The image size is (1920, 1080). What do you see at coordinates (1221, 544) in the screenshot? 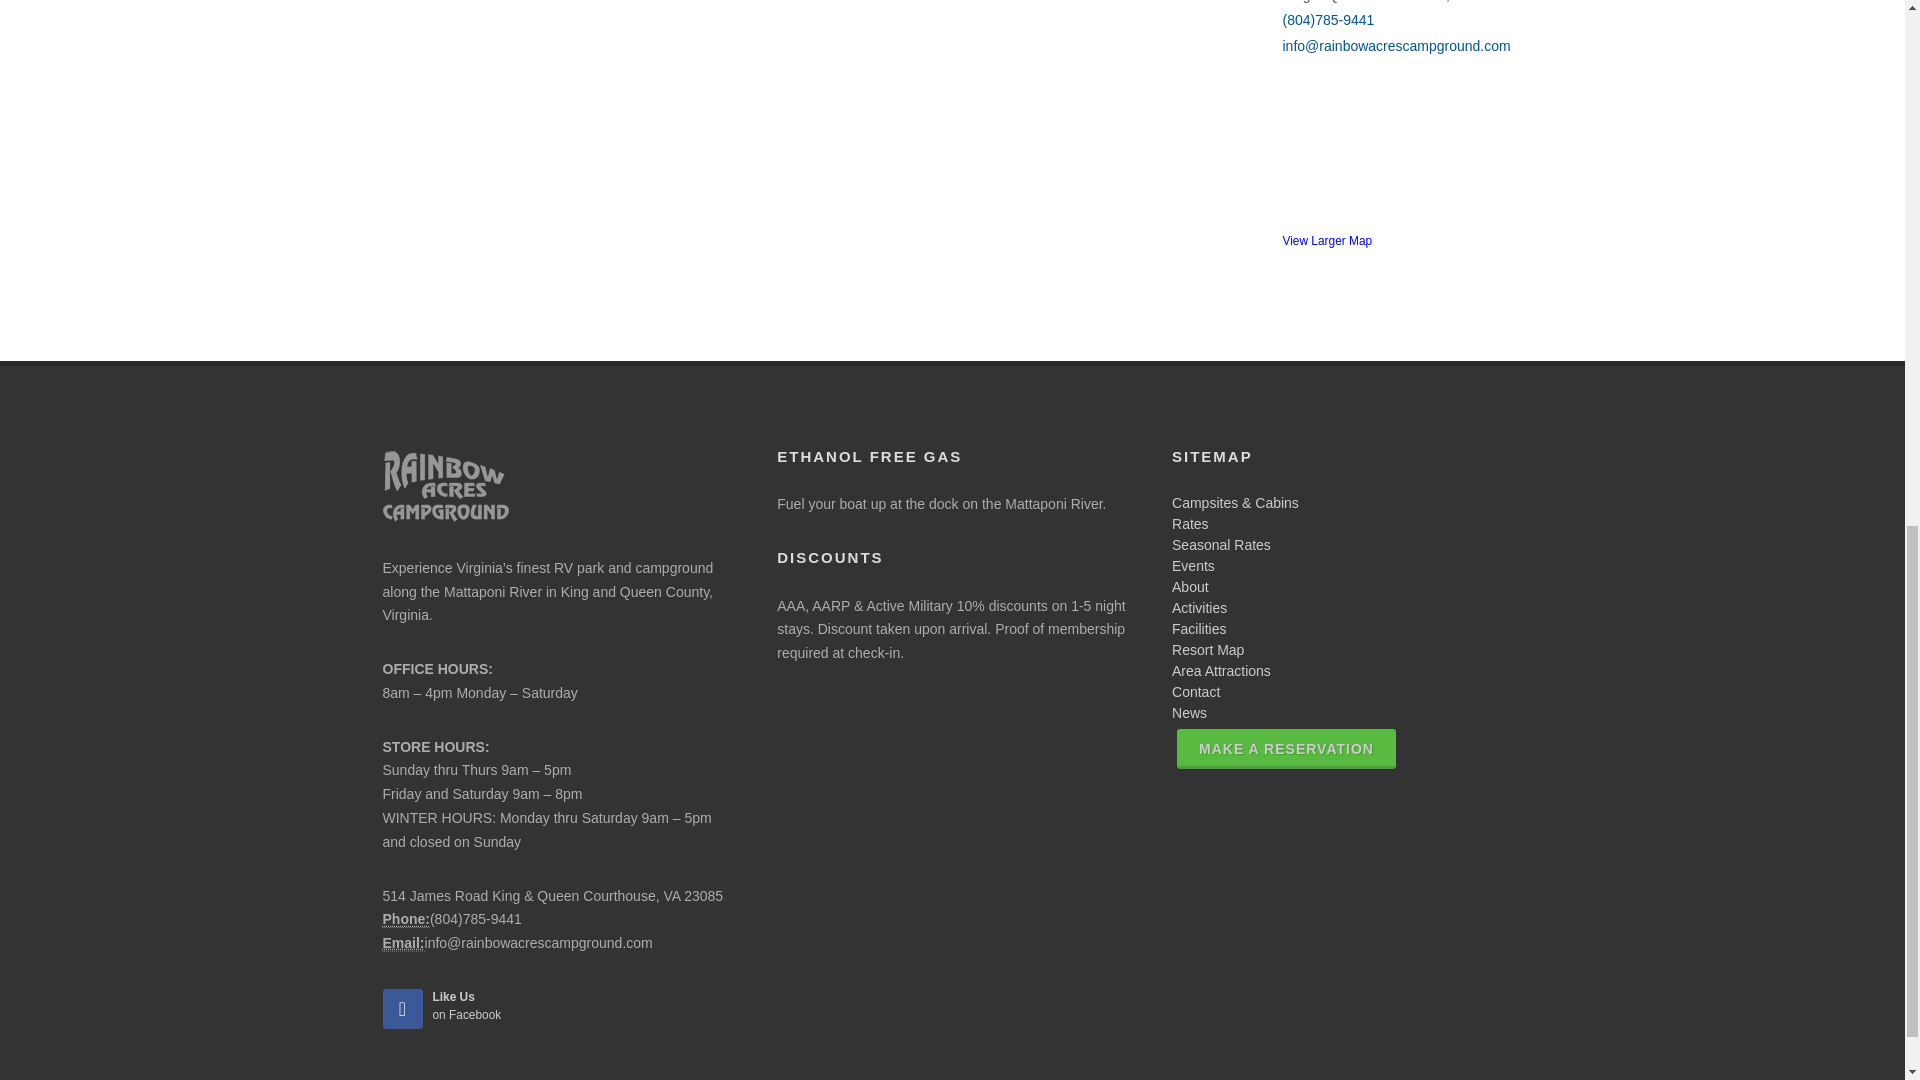
I see `Seasonal Rates` at bounding box center [1221, 544].